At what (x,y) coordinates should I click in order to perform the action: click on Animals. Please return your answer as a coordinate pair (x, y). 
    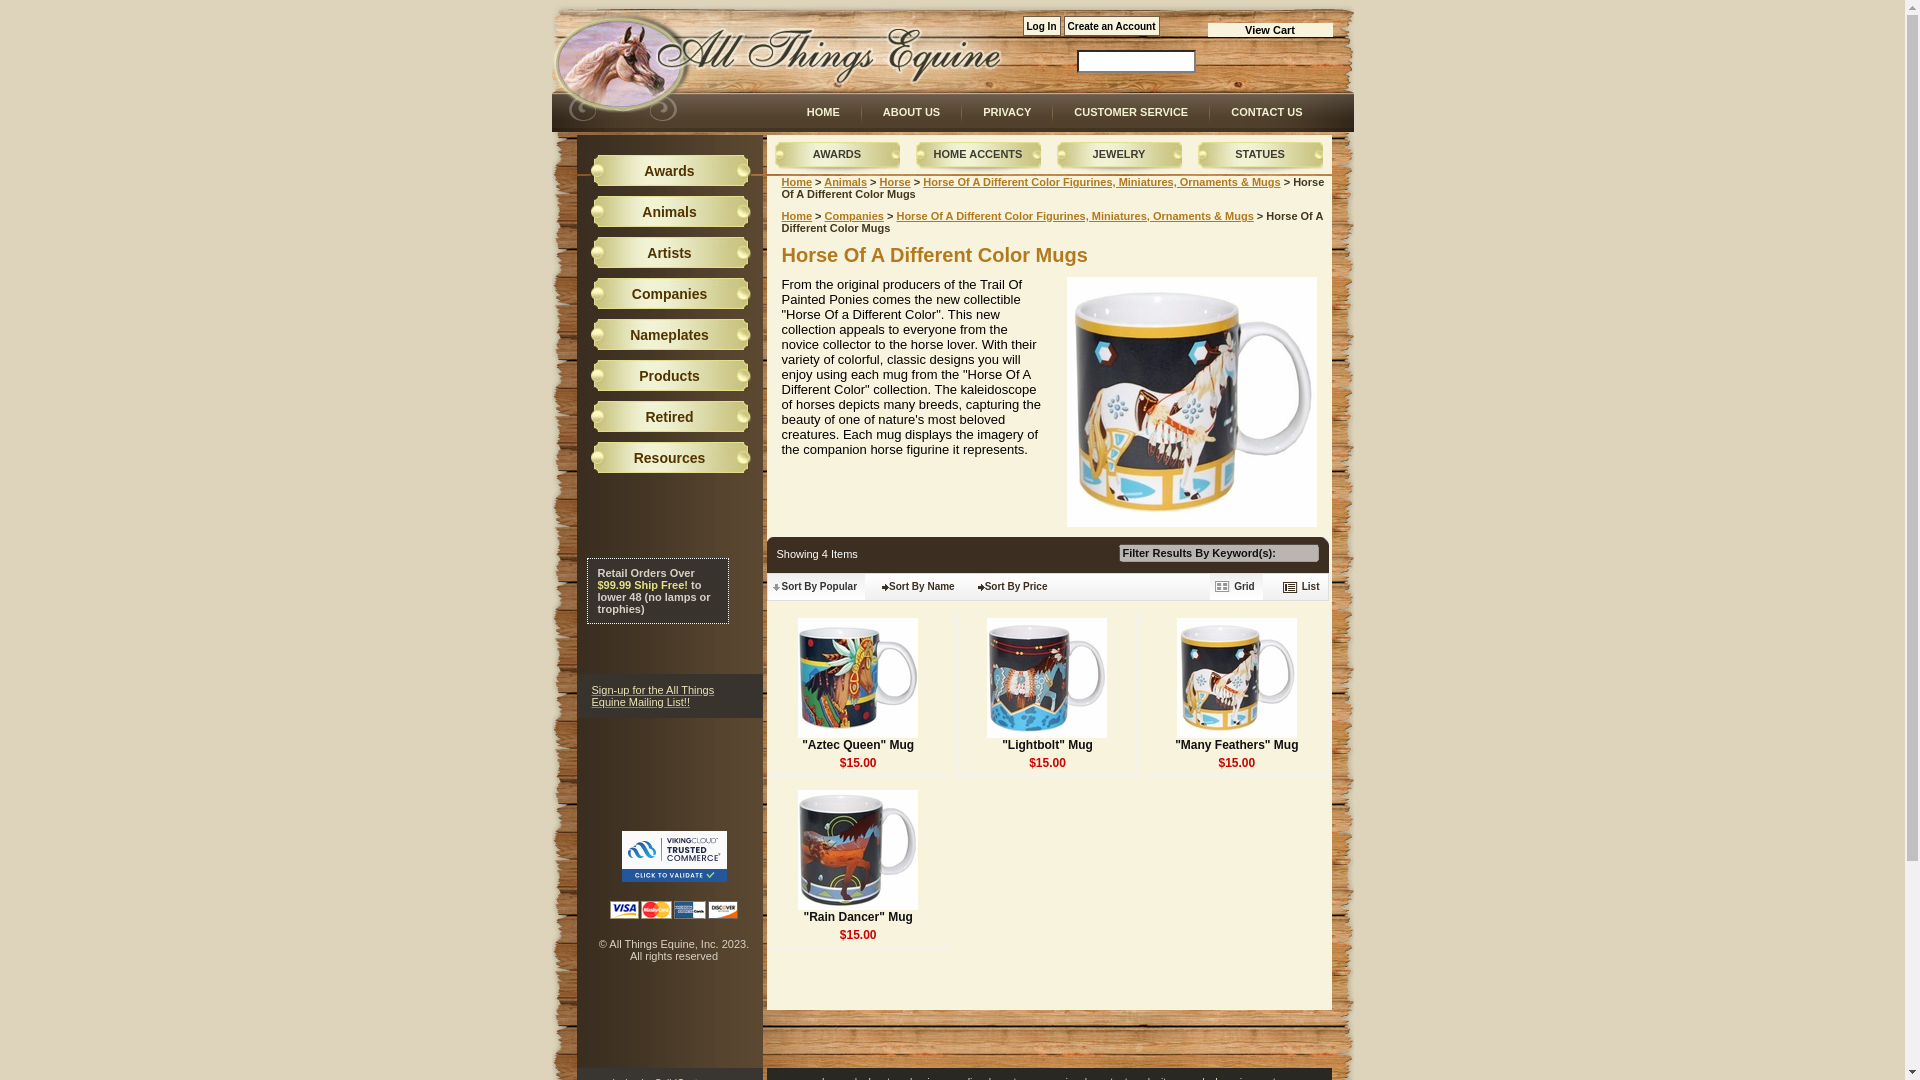
    Looking at the image, I should click on (845, 182).